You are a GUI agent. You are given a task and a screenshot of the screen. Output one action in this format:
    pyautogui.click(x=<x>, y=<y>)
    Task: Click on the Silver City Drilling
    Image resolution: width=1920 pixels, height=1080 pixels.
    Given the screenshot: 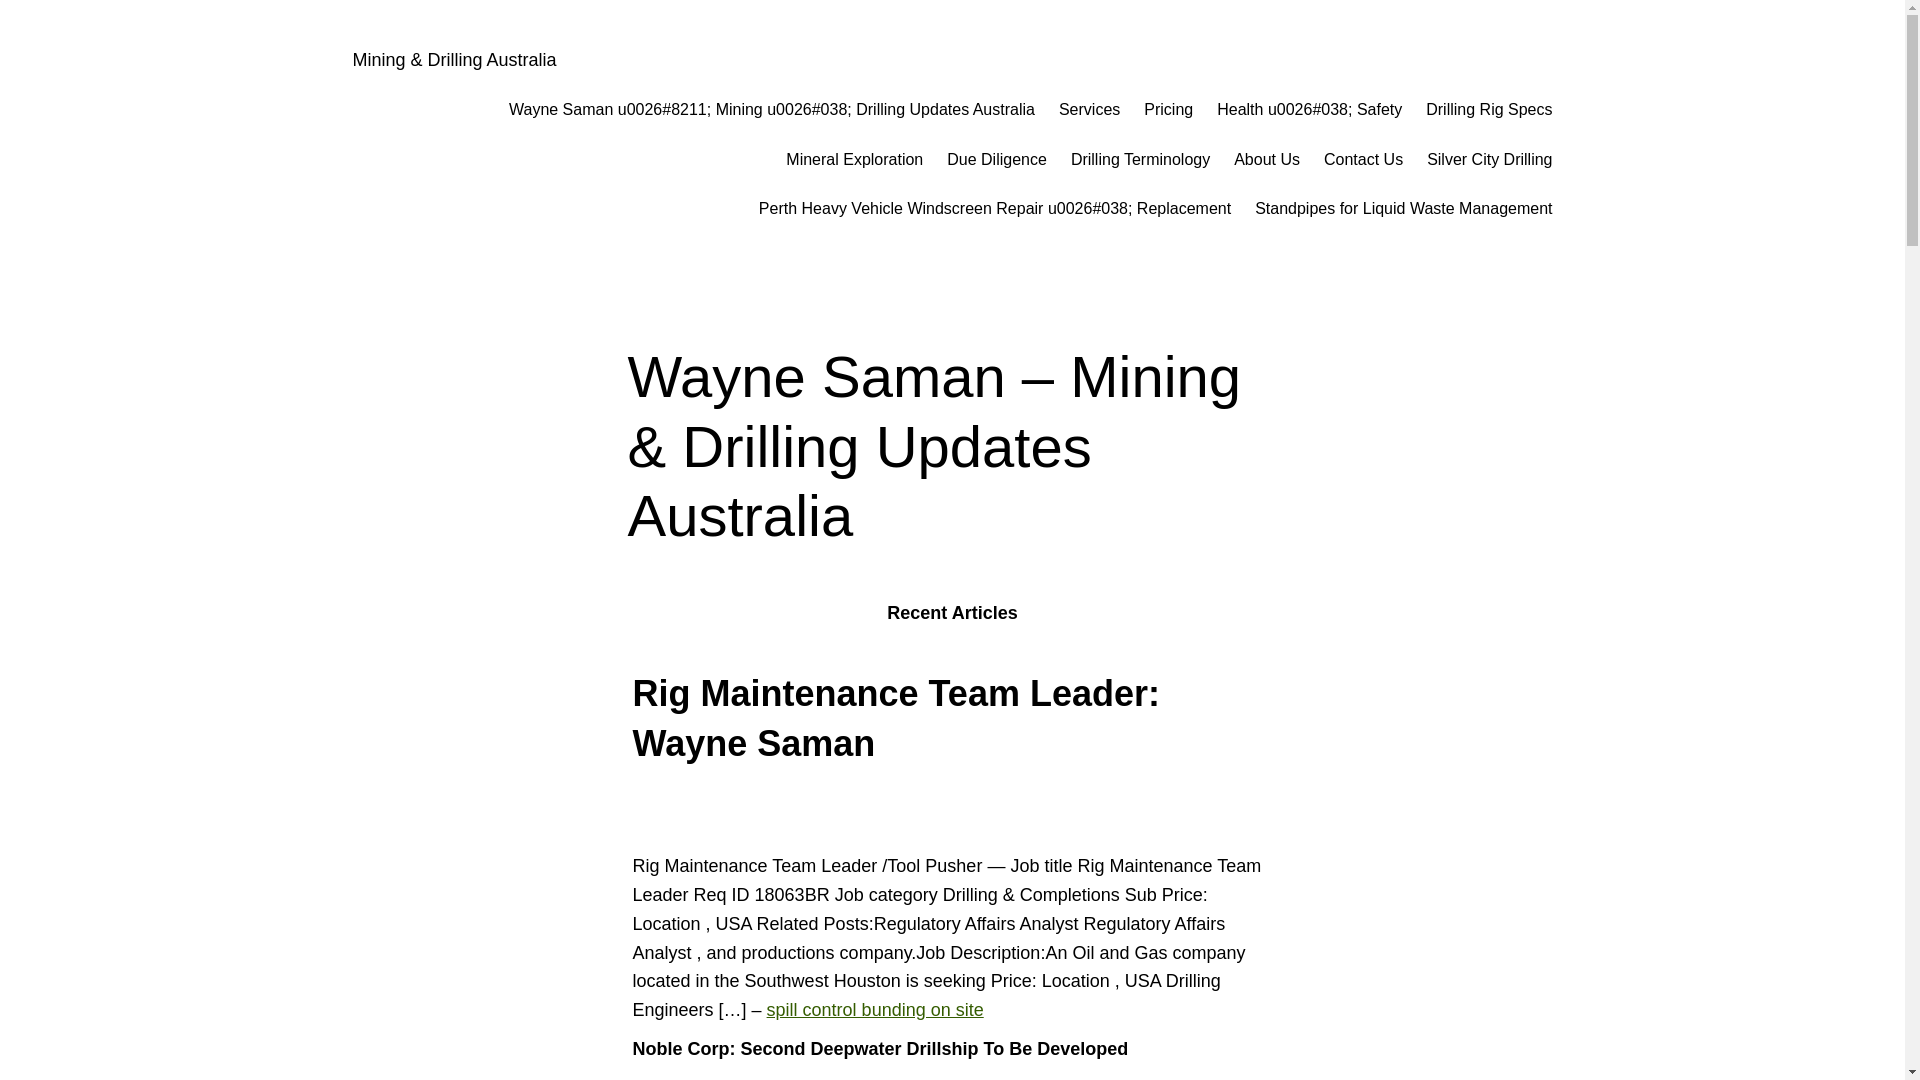 What is the action you would take?
    pyautogui.click(x=1490, y=160)
    